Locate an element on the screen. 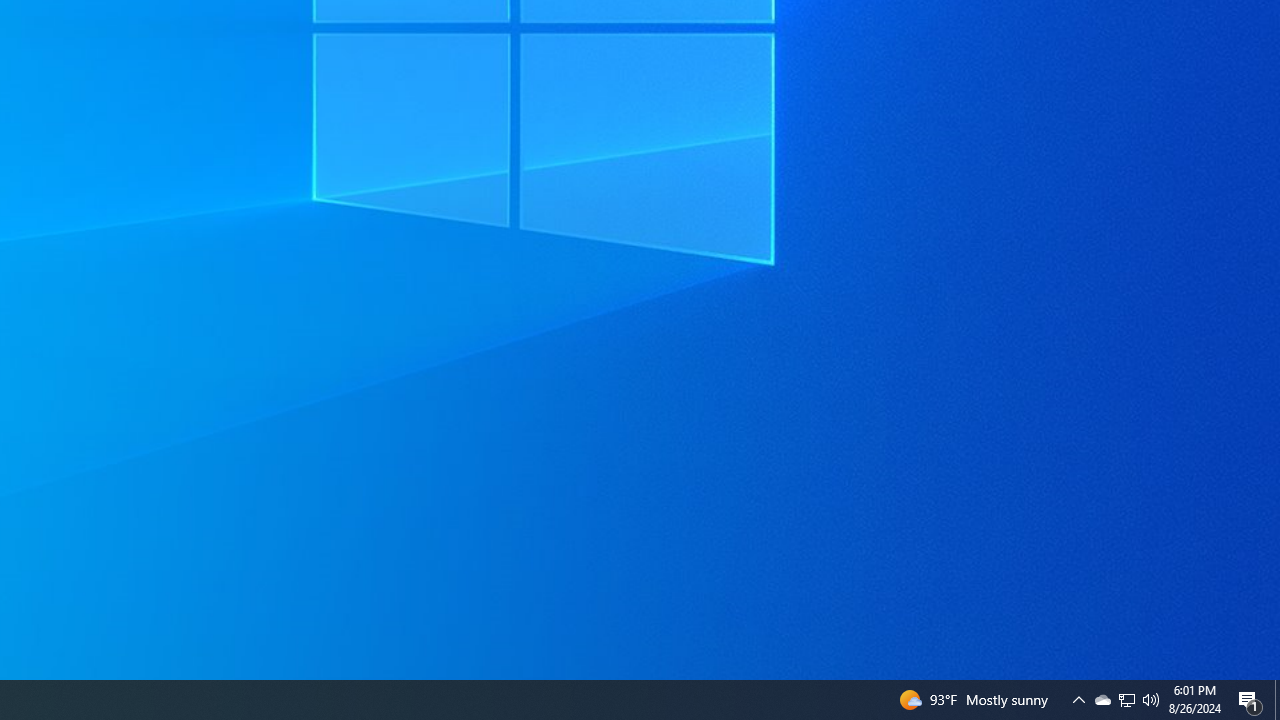 The width and height of the screenshot is (1280, 720). User Promoted Notification Area is located at coordinates (1151, 700).